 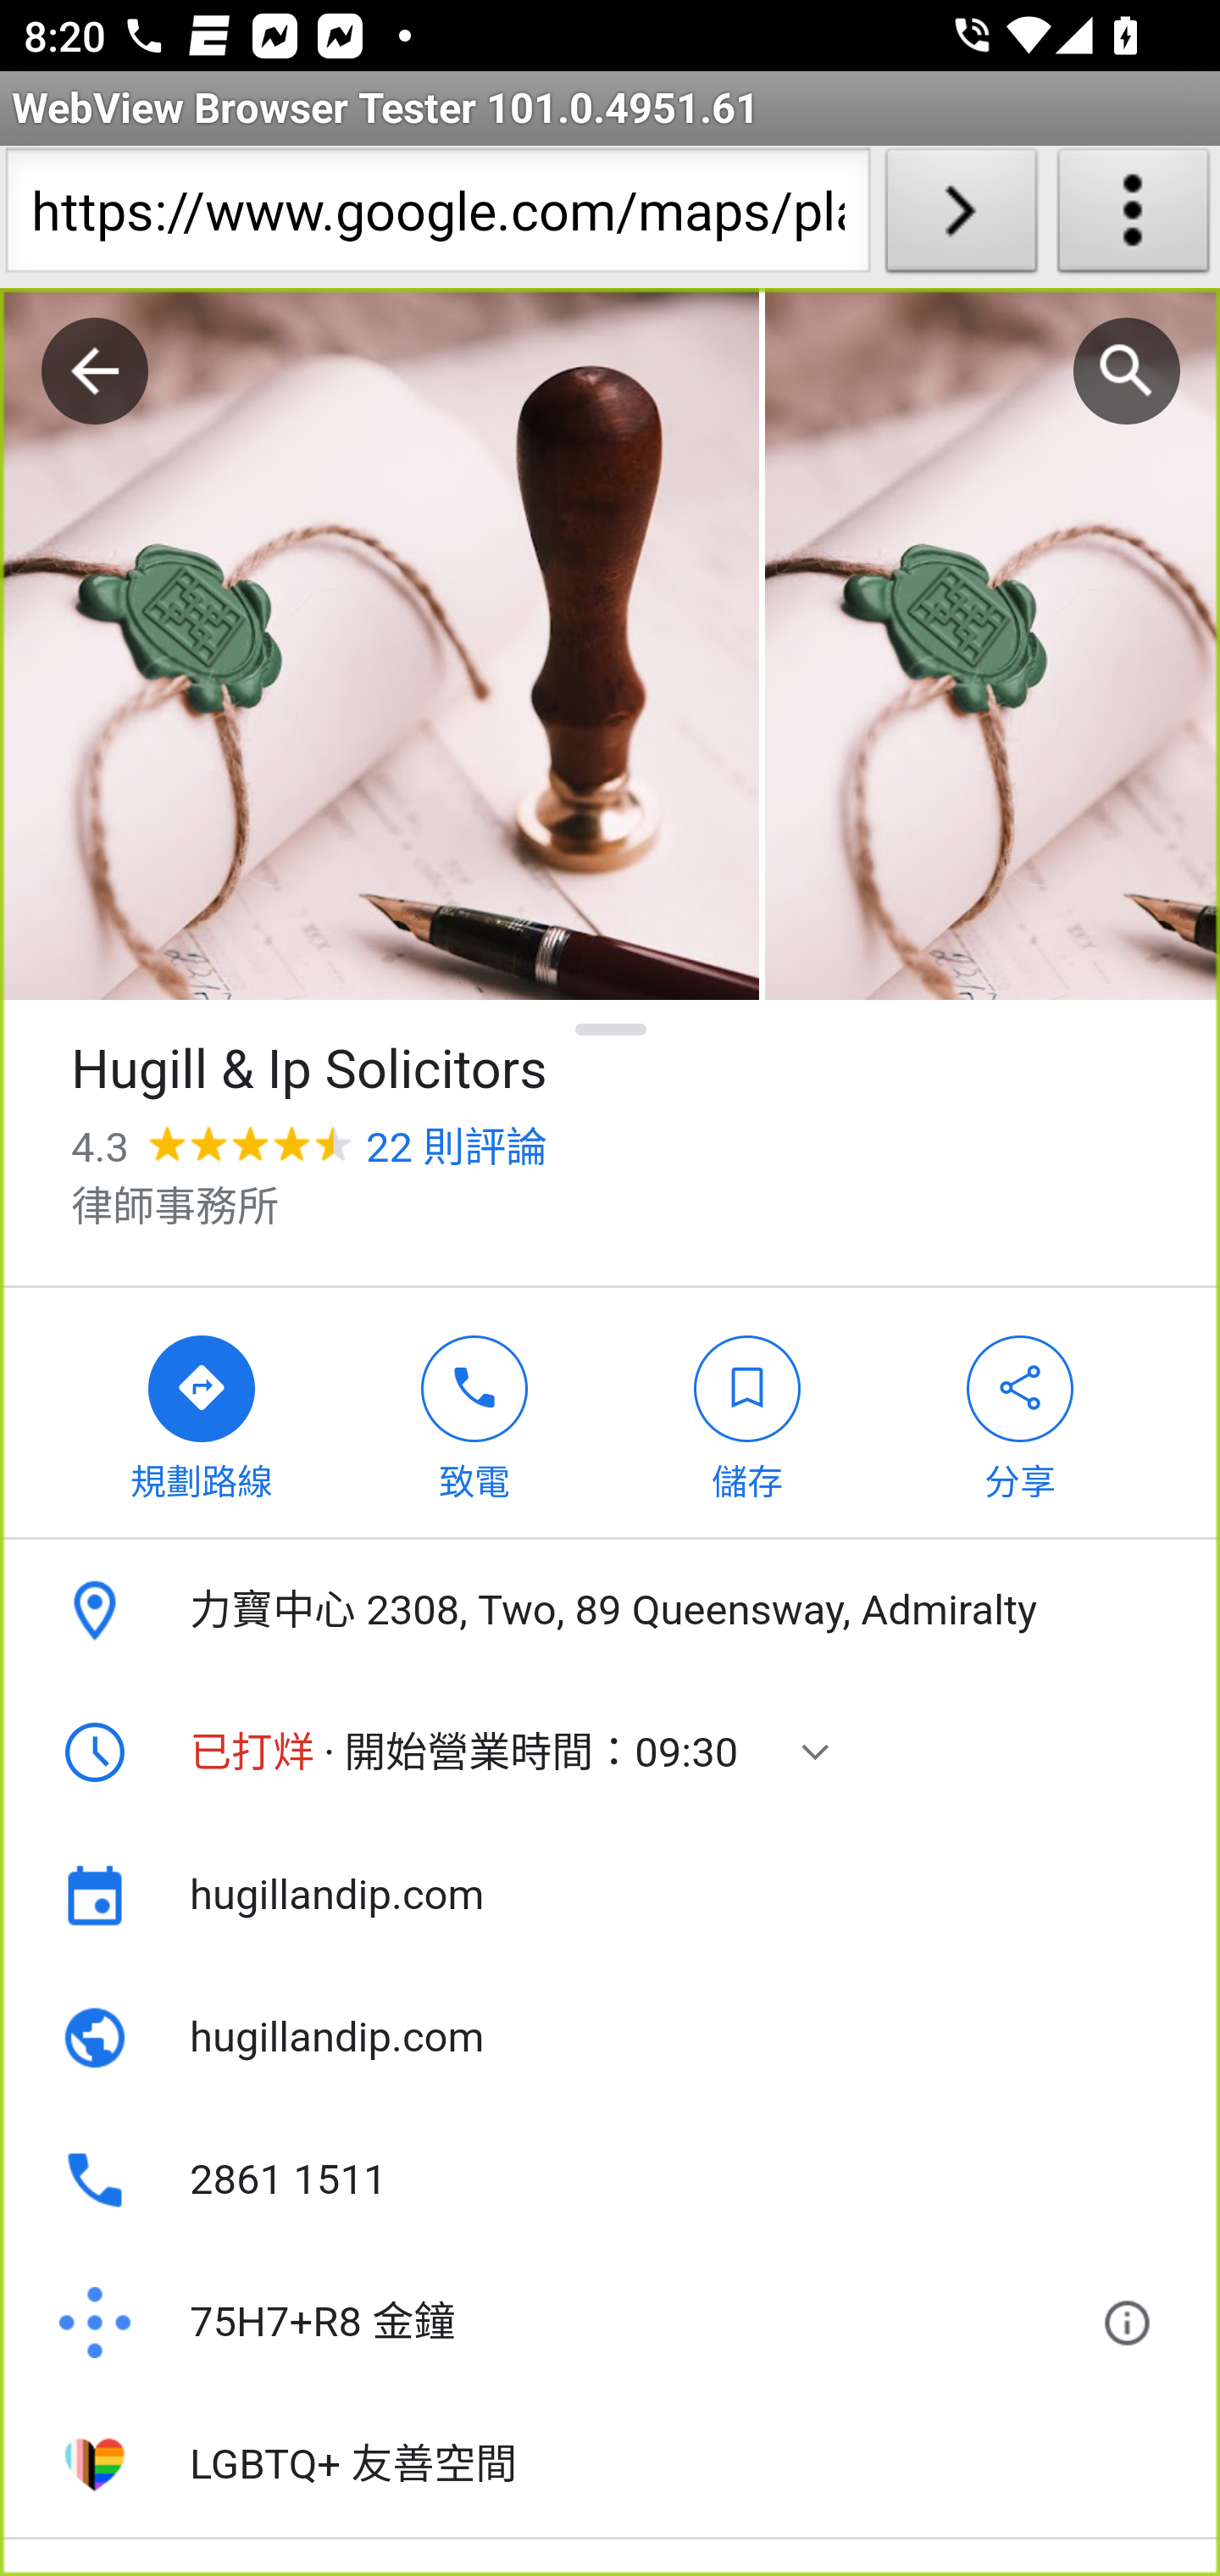 I want to click on 第 2 張相片 (共 10 張), so click(x=992, y=645).